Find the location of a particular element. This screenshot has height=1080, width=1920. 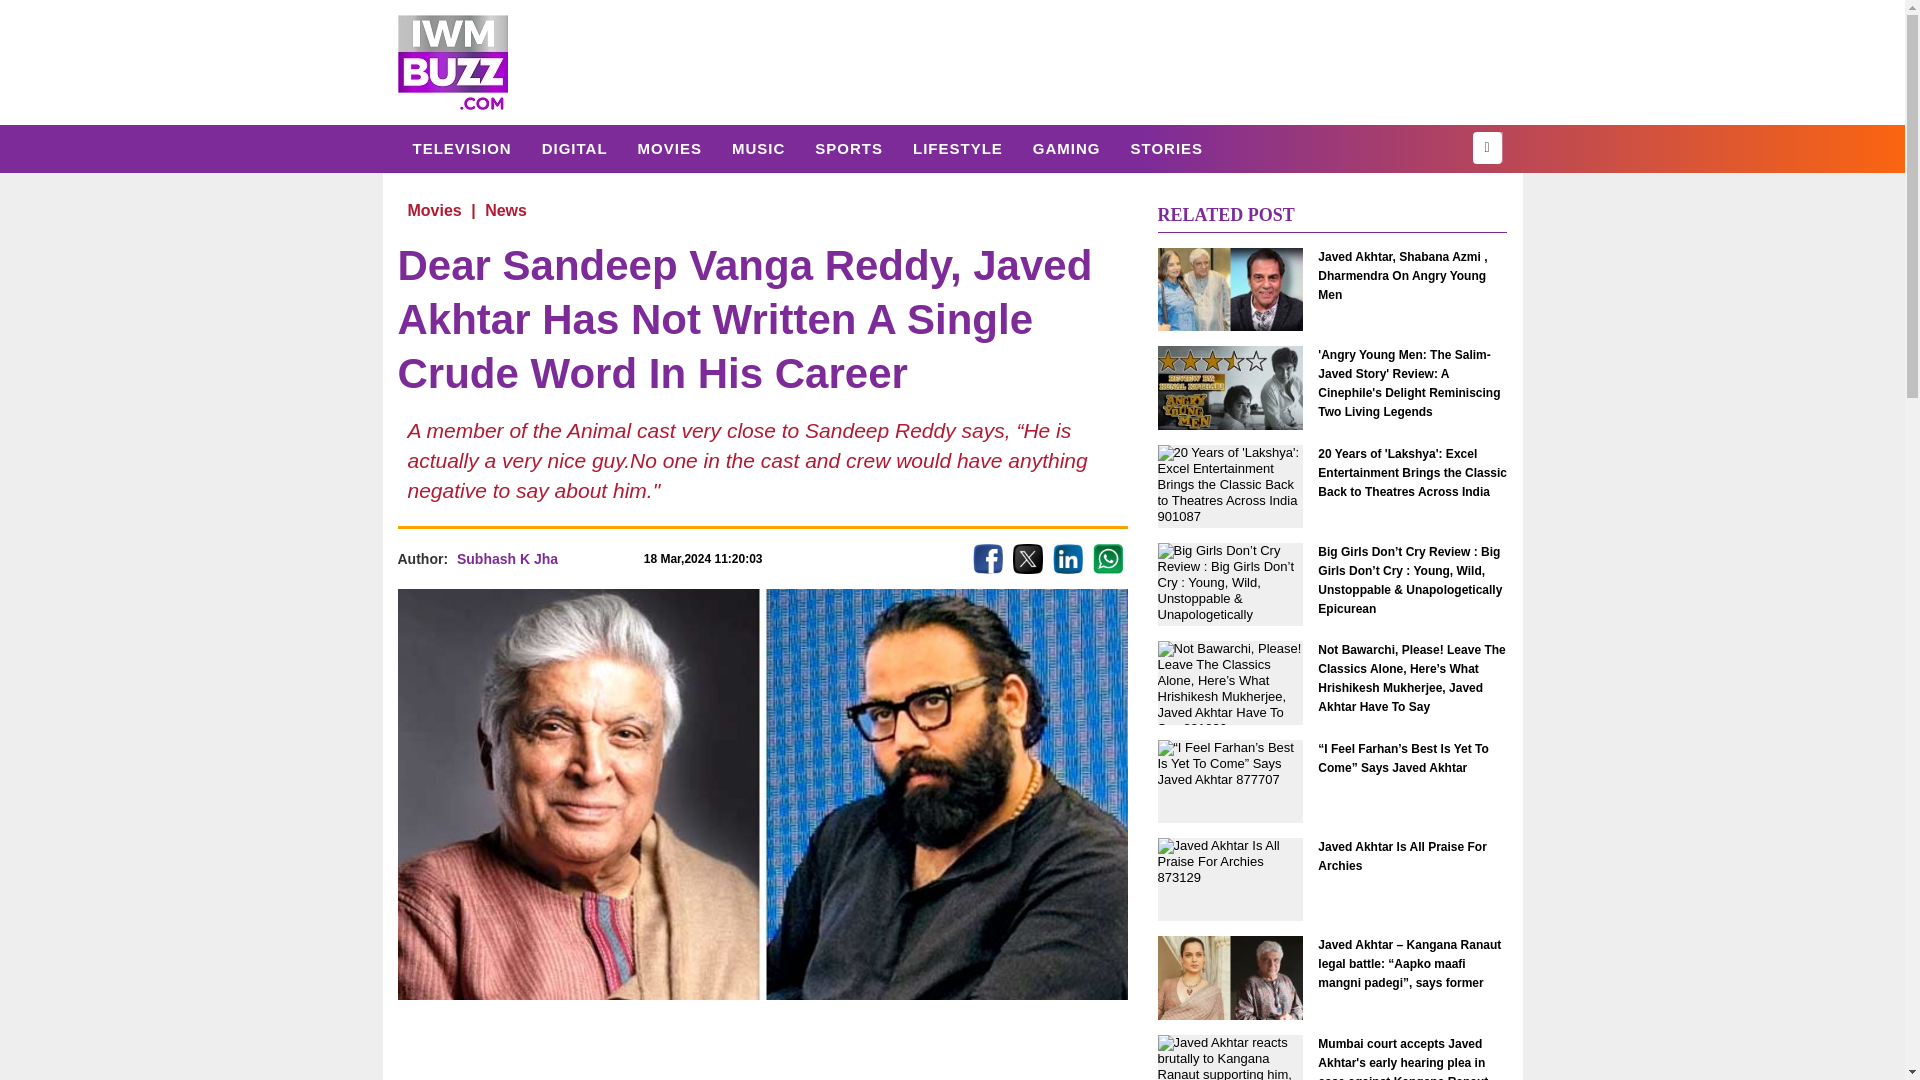

Television is located at coordinates (462, 148).